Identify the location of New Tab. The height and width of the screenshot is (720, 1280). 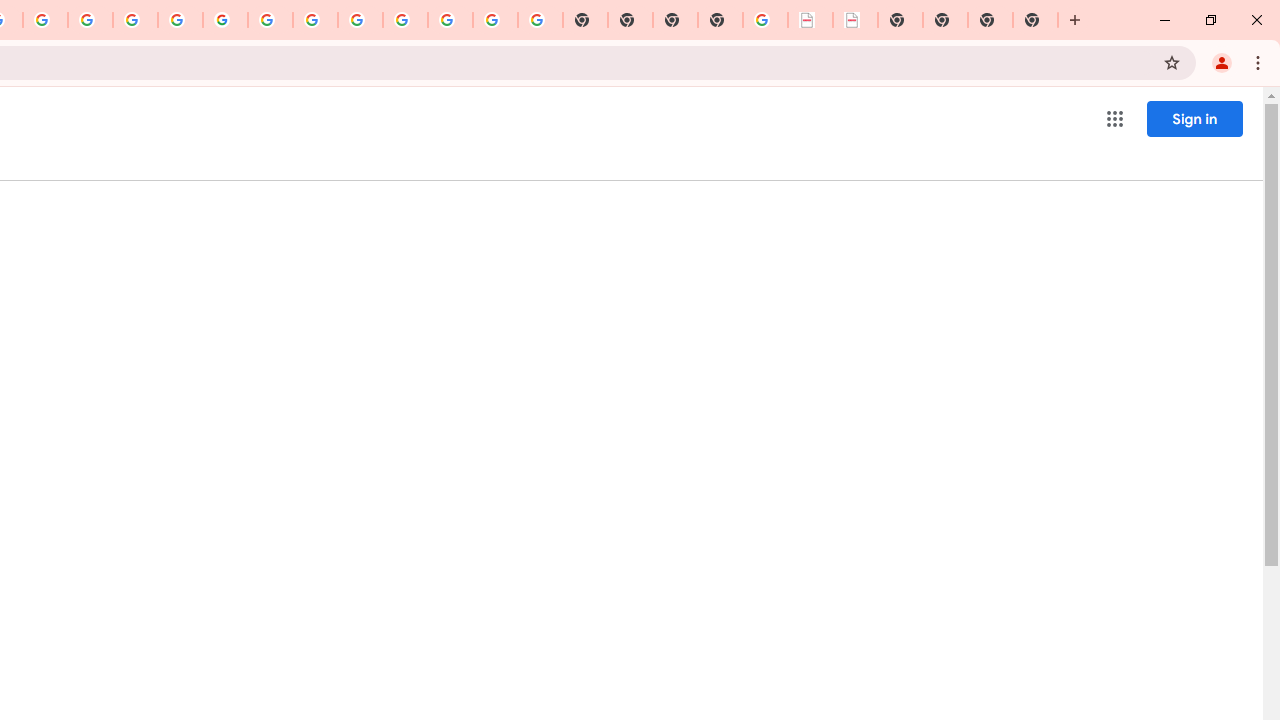
(720, 20).